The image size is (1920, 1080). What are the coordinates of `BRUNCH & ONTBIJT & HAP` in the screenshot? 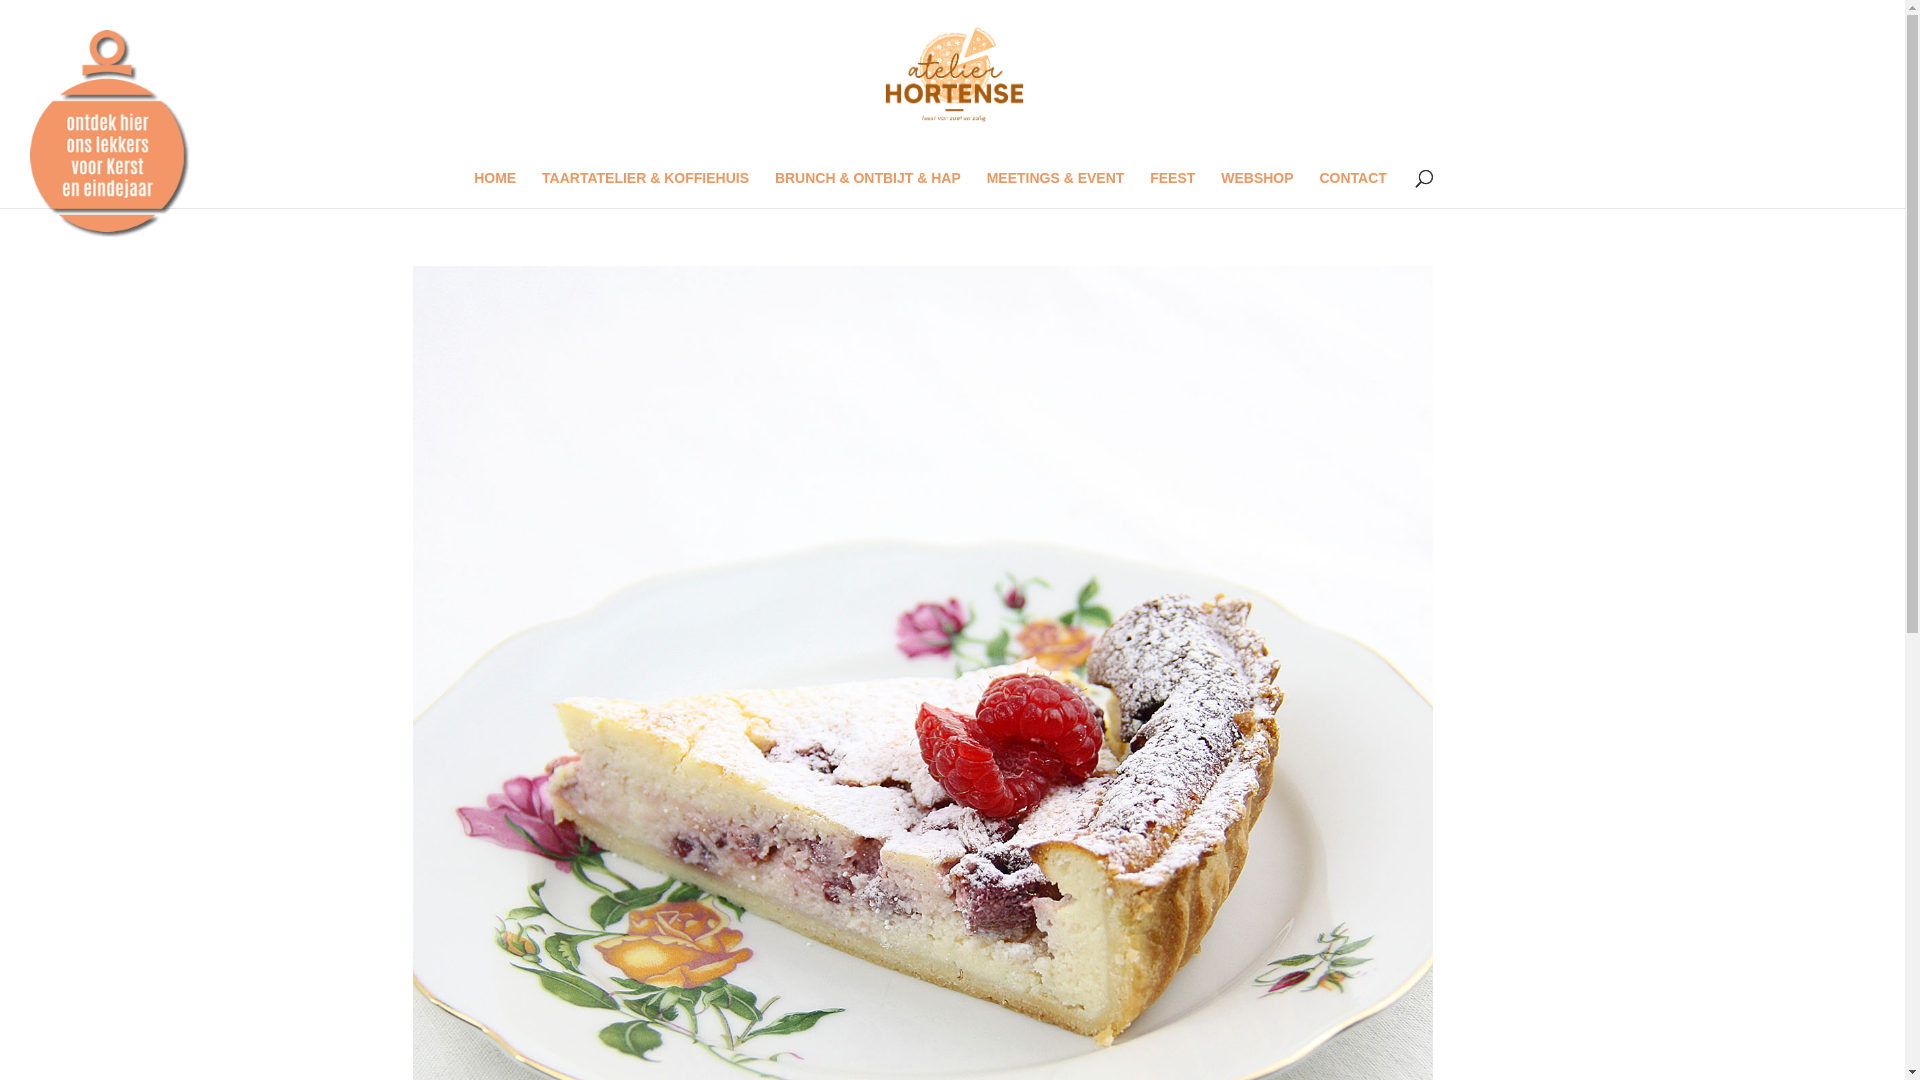 It's located at (868, 190).